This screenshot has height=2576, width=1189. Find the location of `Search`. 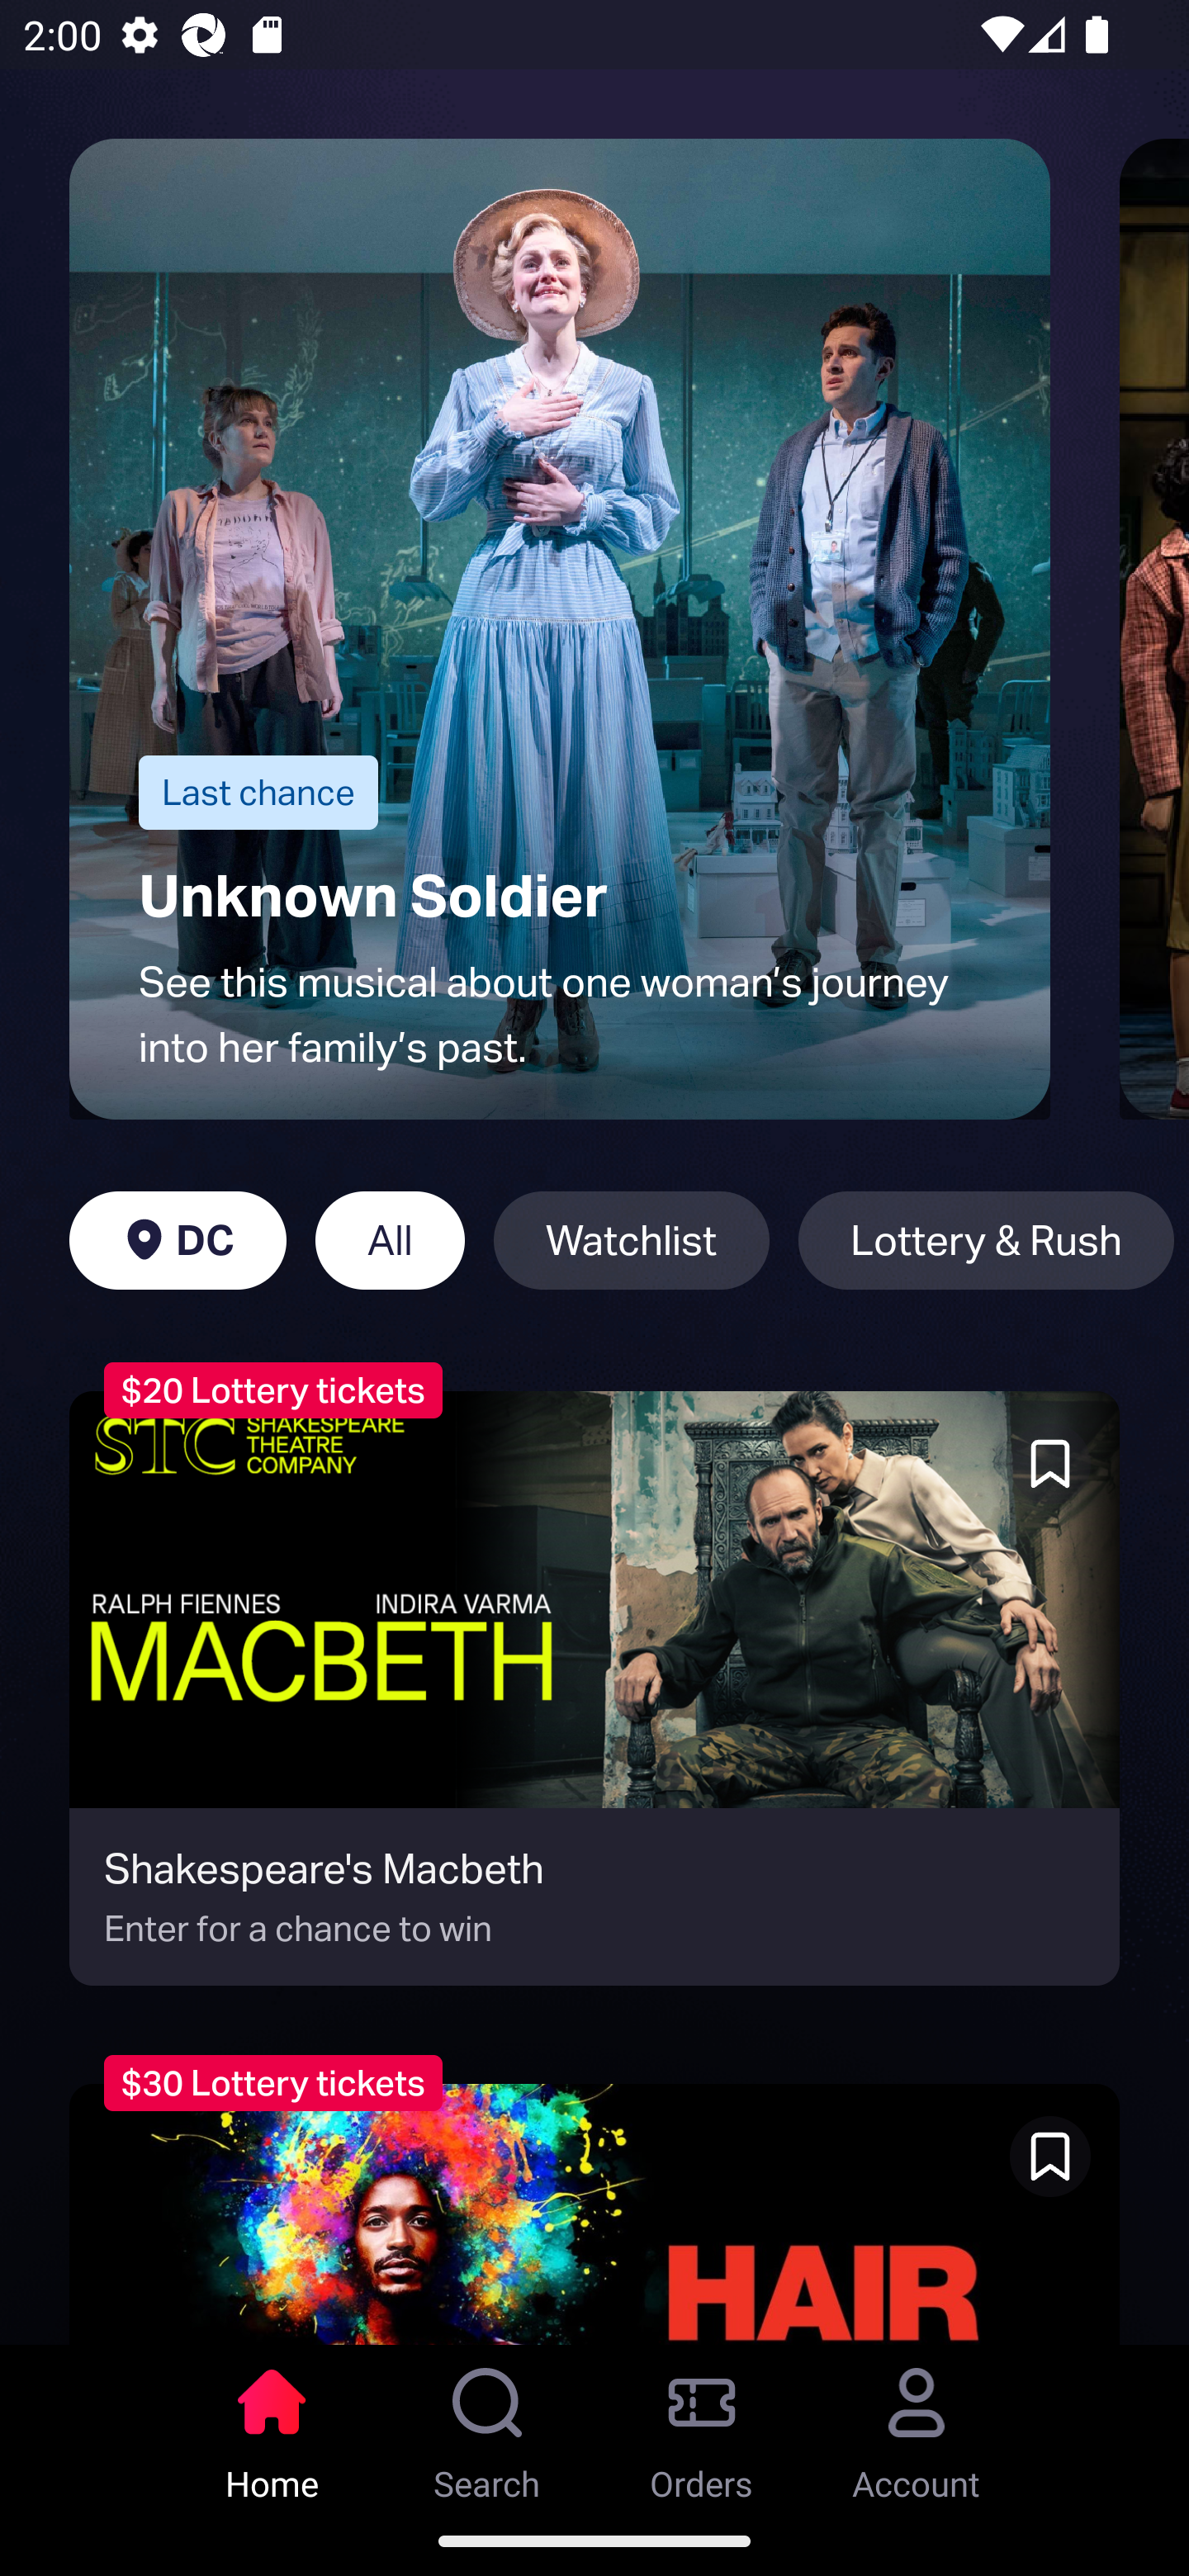

Search is located at coordinates (487, 2425).